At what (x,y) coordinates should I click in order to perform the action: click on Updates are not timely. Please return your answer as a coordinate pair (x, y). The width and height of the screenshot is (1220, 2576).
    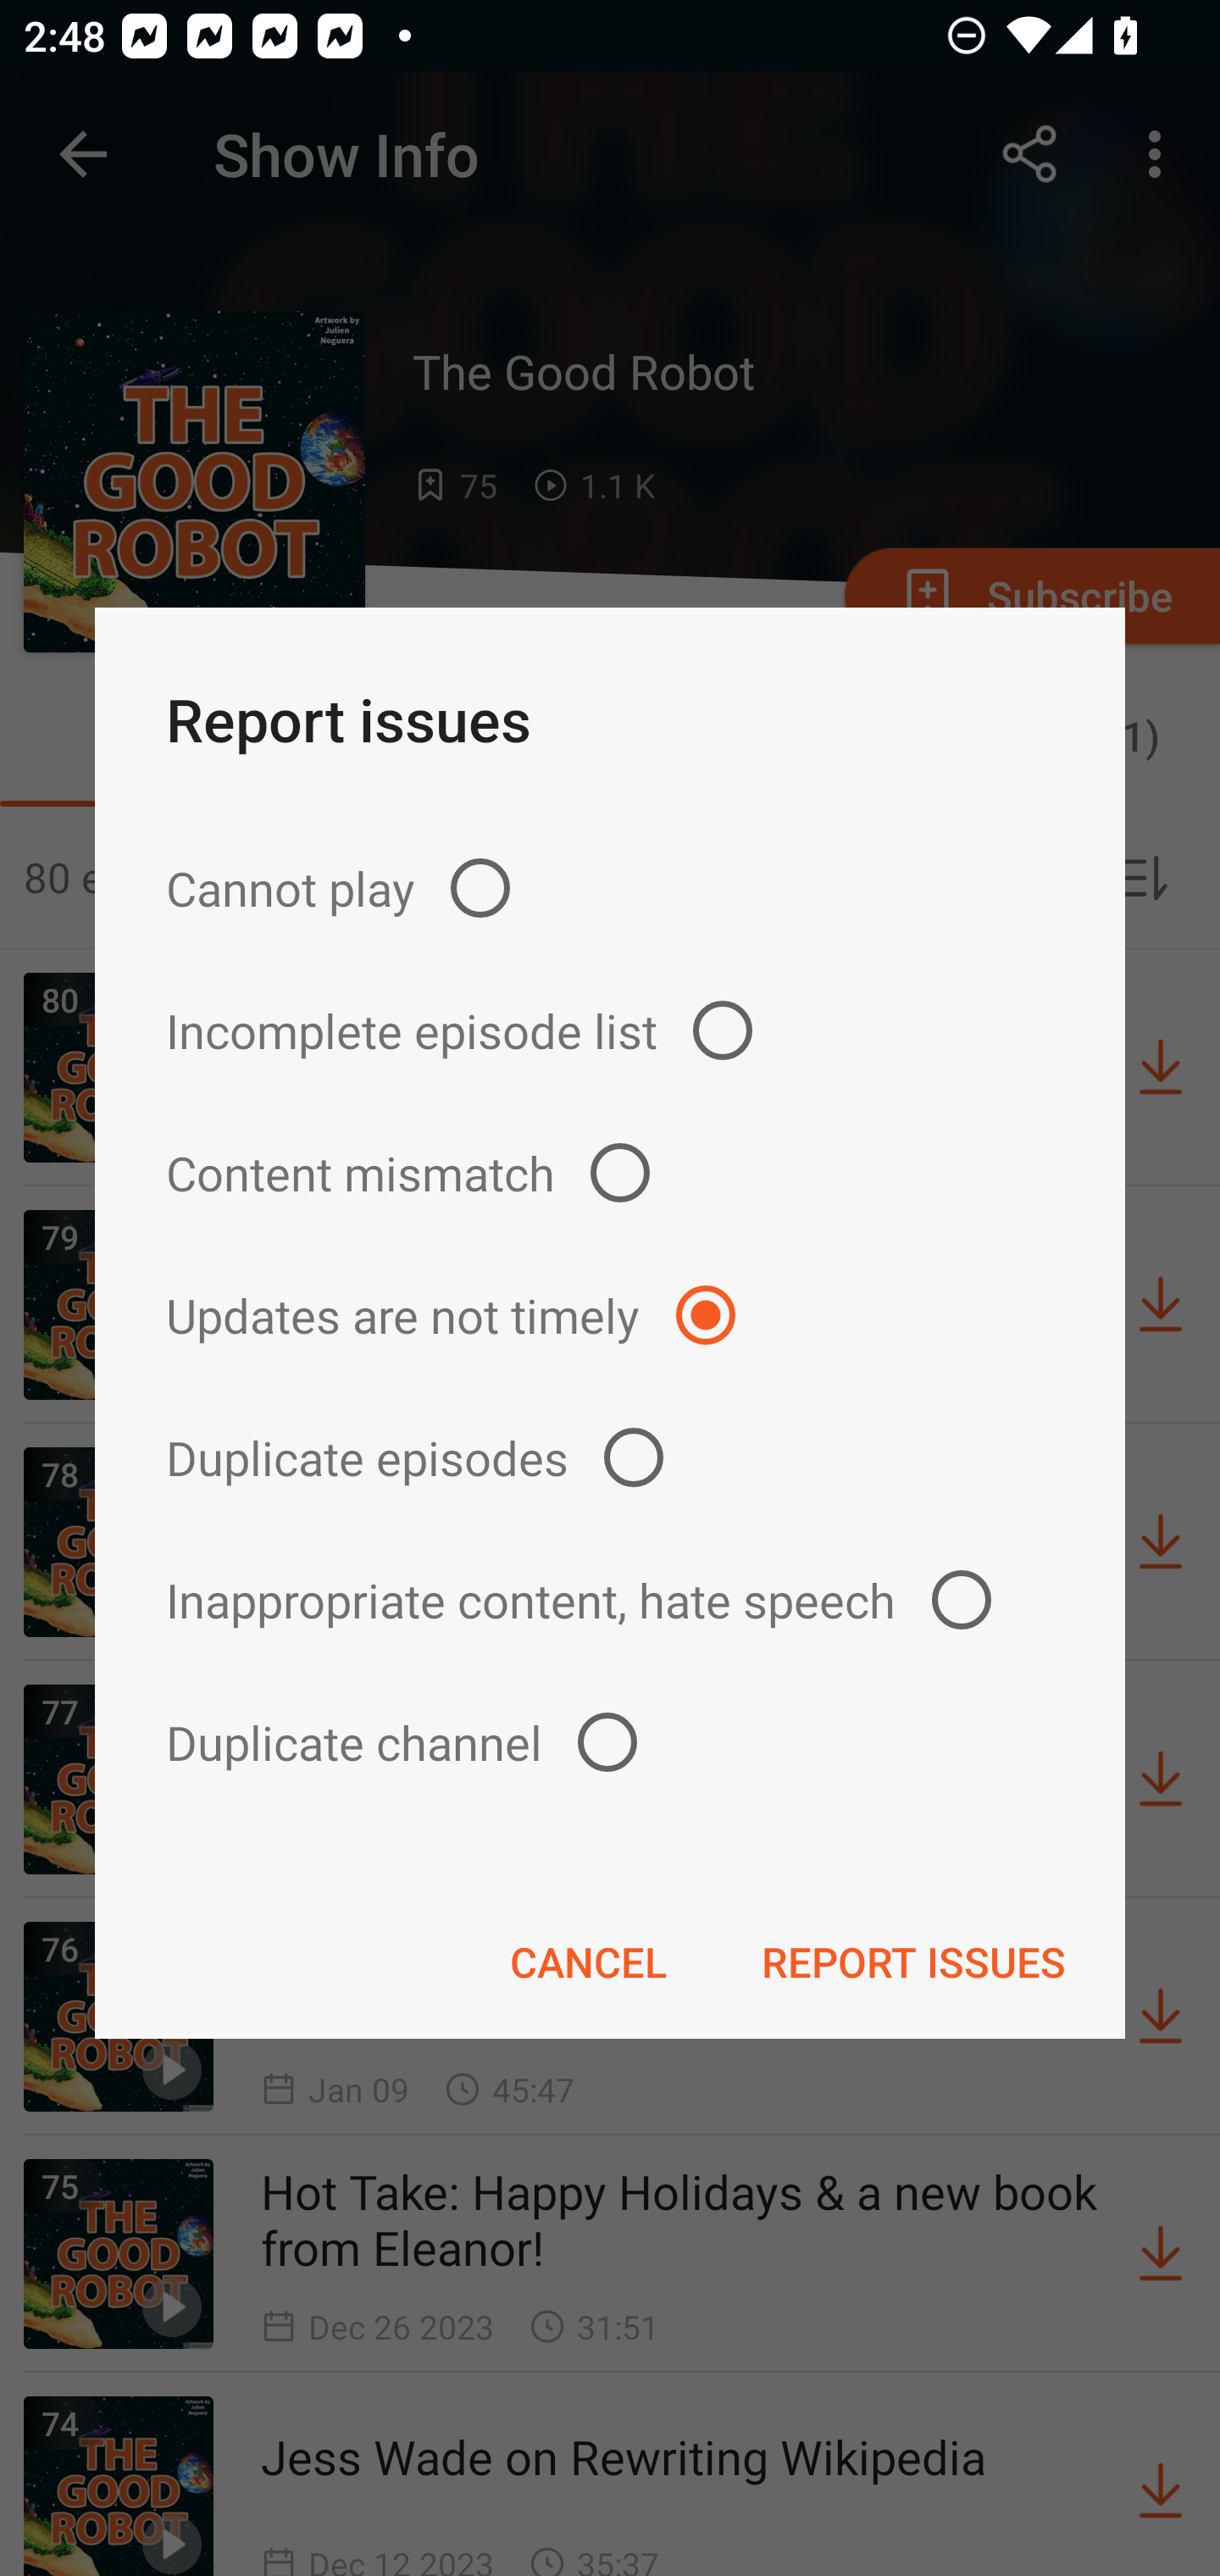
    Looking at the image, I should click on (610, 1315).